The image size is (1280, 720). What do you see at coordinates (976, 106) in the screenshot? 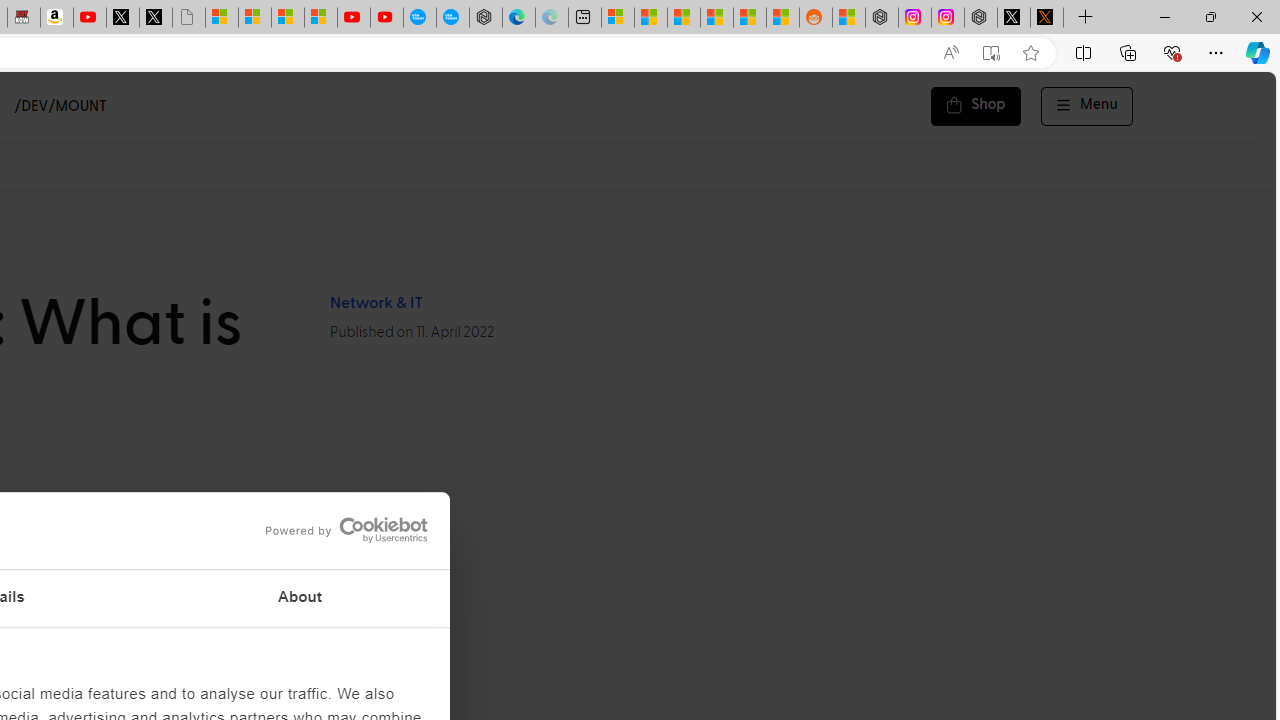
I see `Shop` at bounding box center [976, 106].